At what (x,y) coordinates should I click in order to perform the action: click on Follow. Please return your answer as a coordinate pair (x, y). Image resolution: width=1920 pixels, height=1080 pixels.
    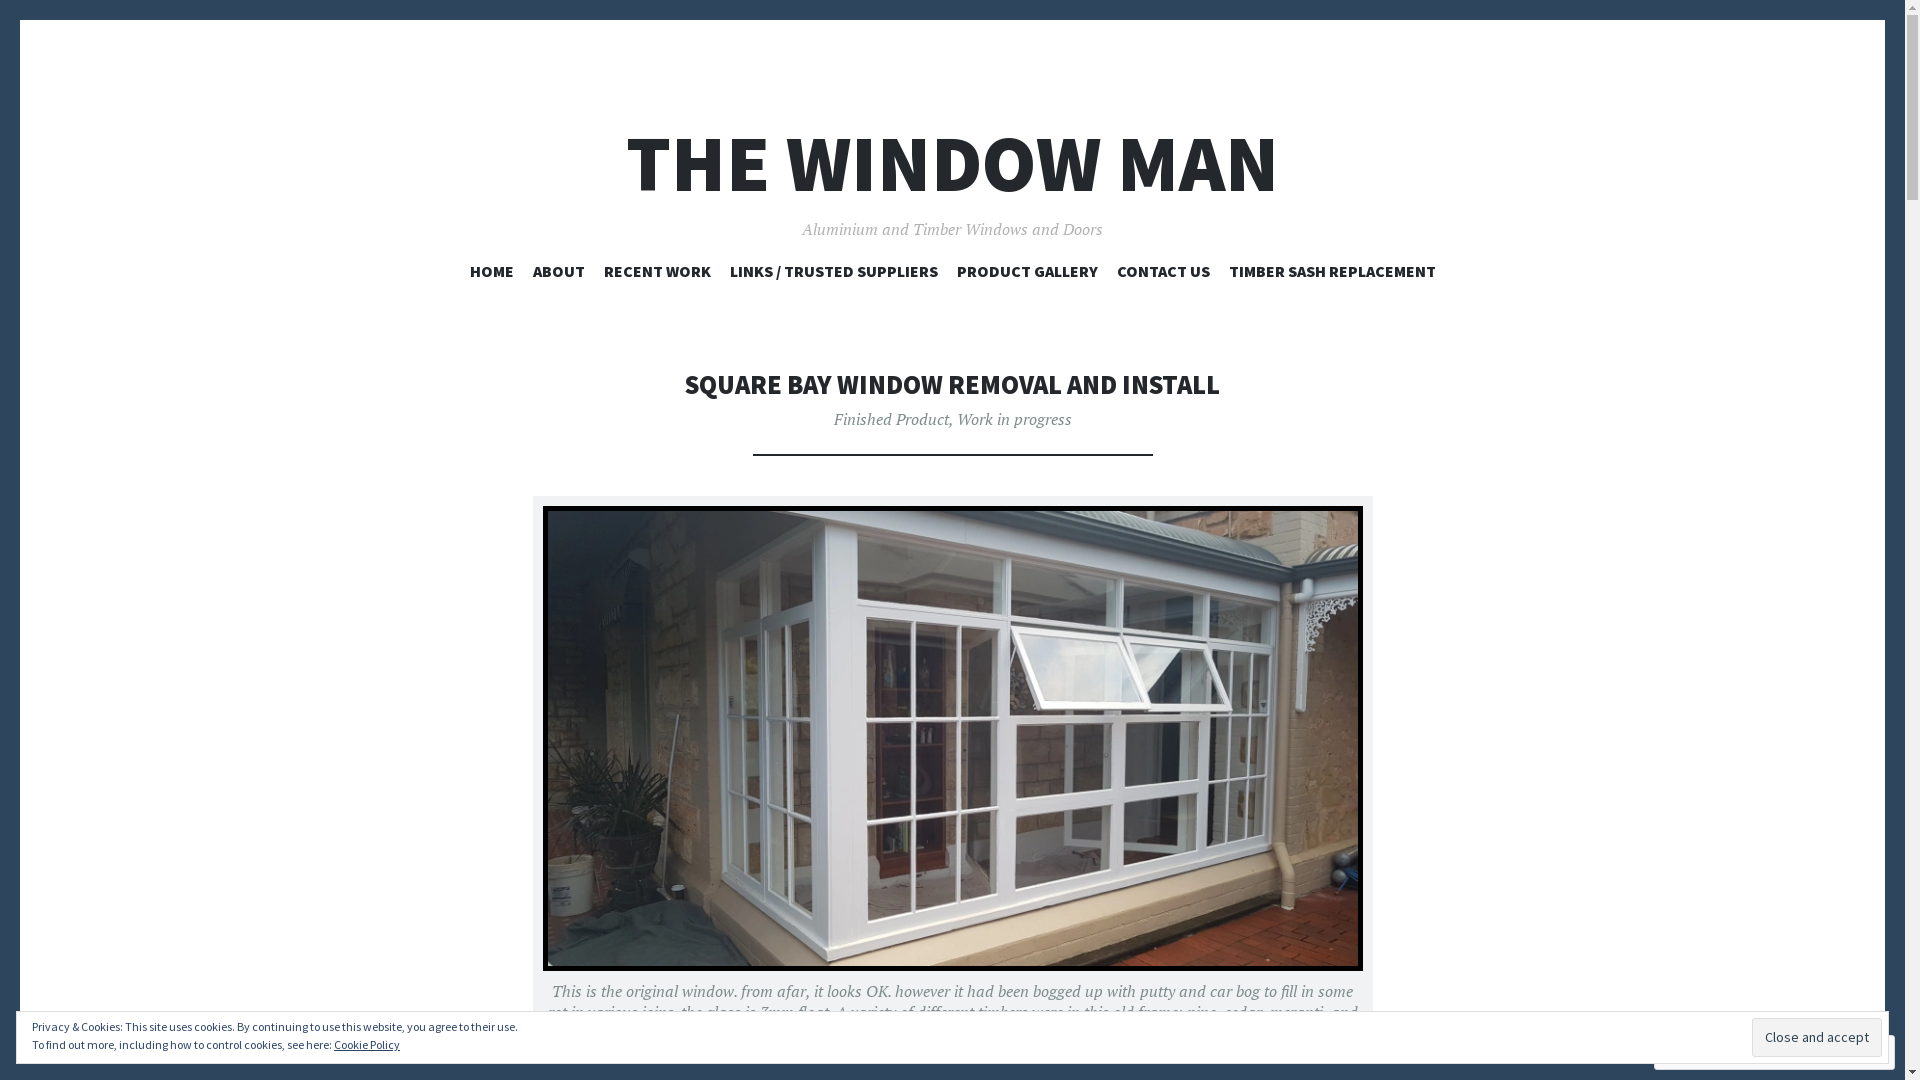
    Looking at the image, I should click on (1810, 1052).